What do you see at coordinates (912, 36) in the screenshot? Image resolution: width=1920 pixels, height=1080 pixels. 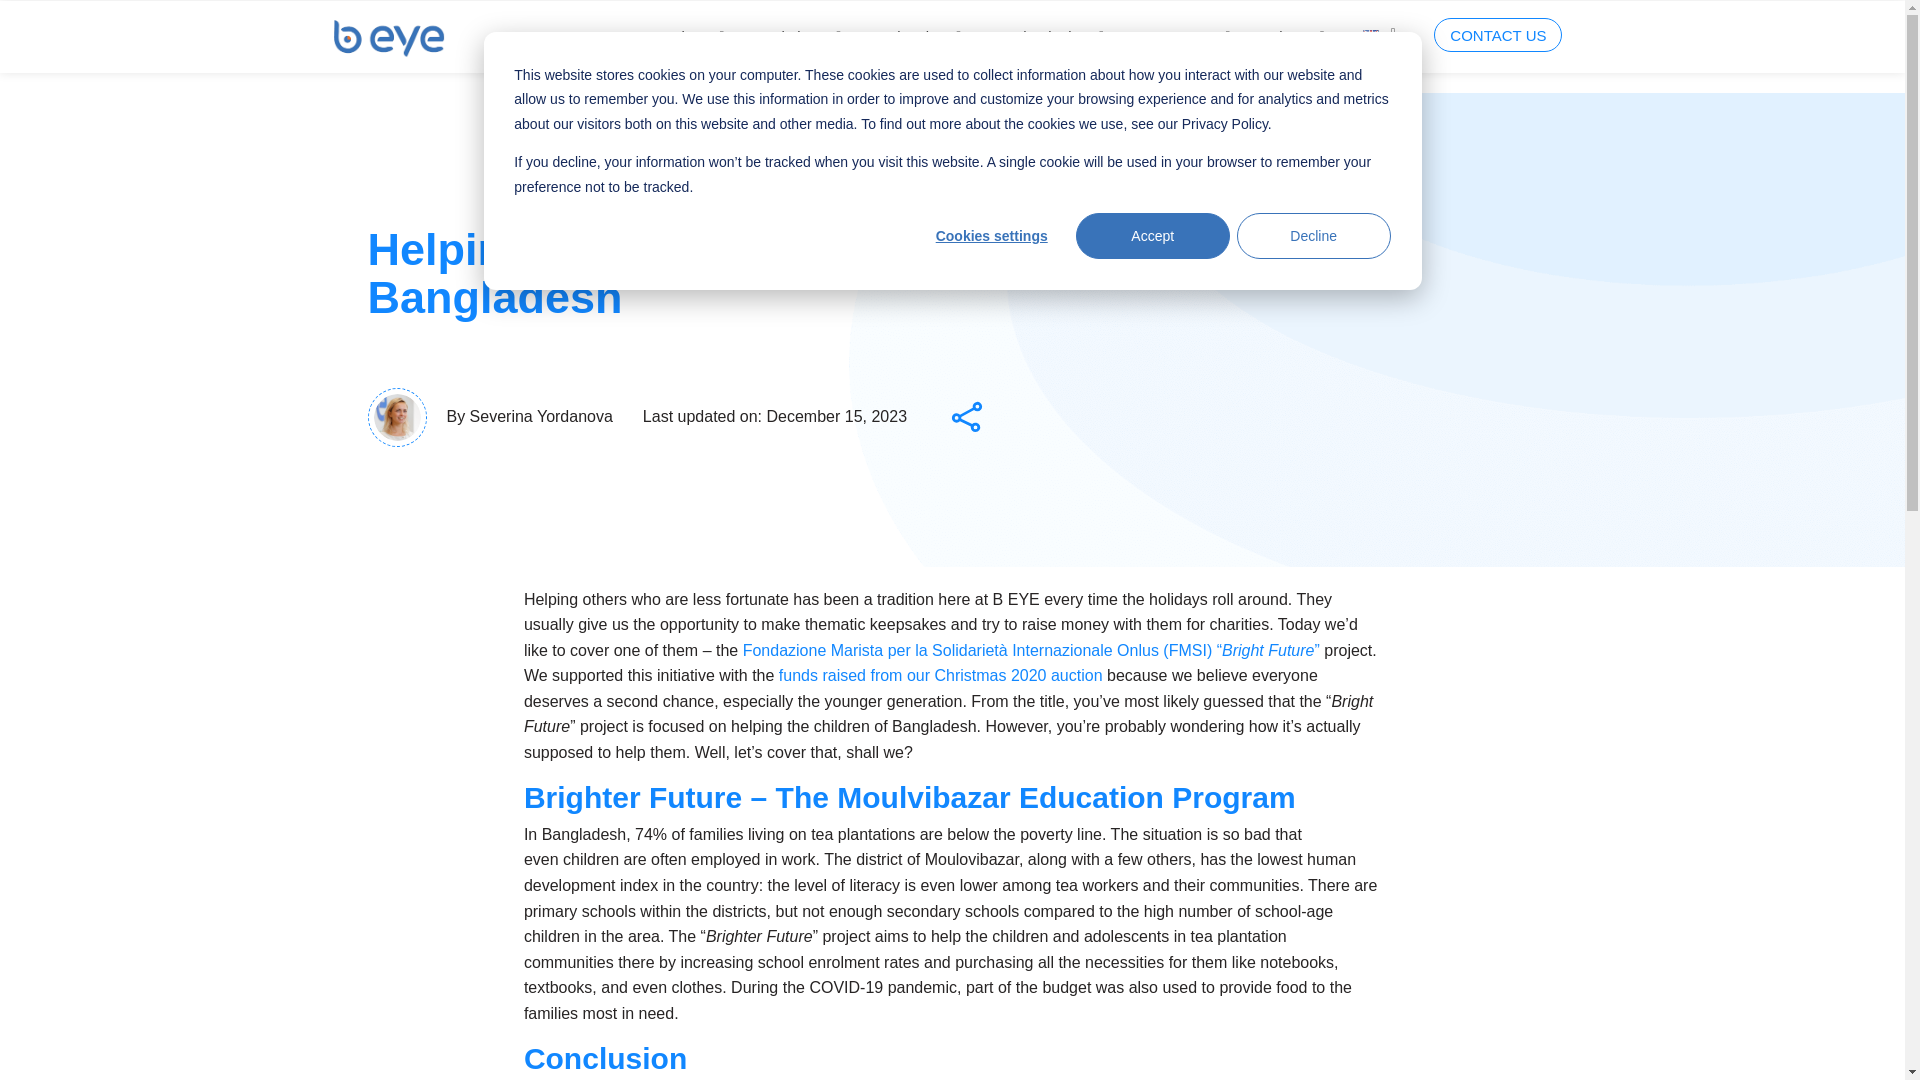 I see `Industries` at bounding box center [912, 36].